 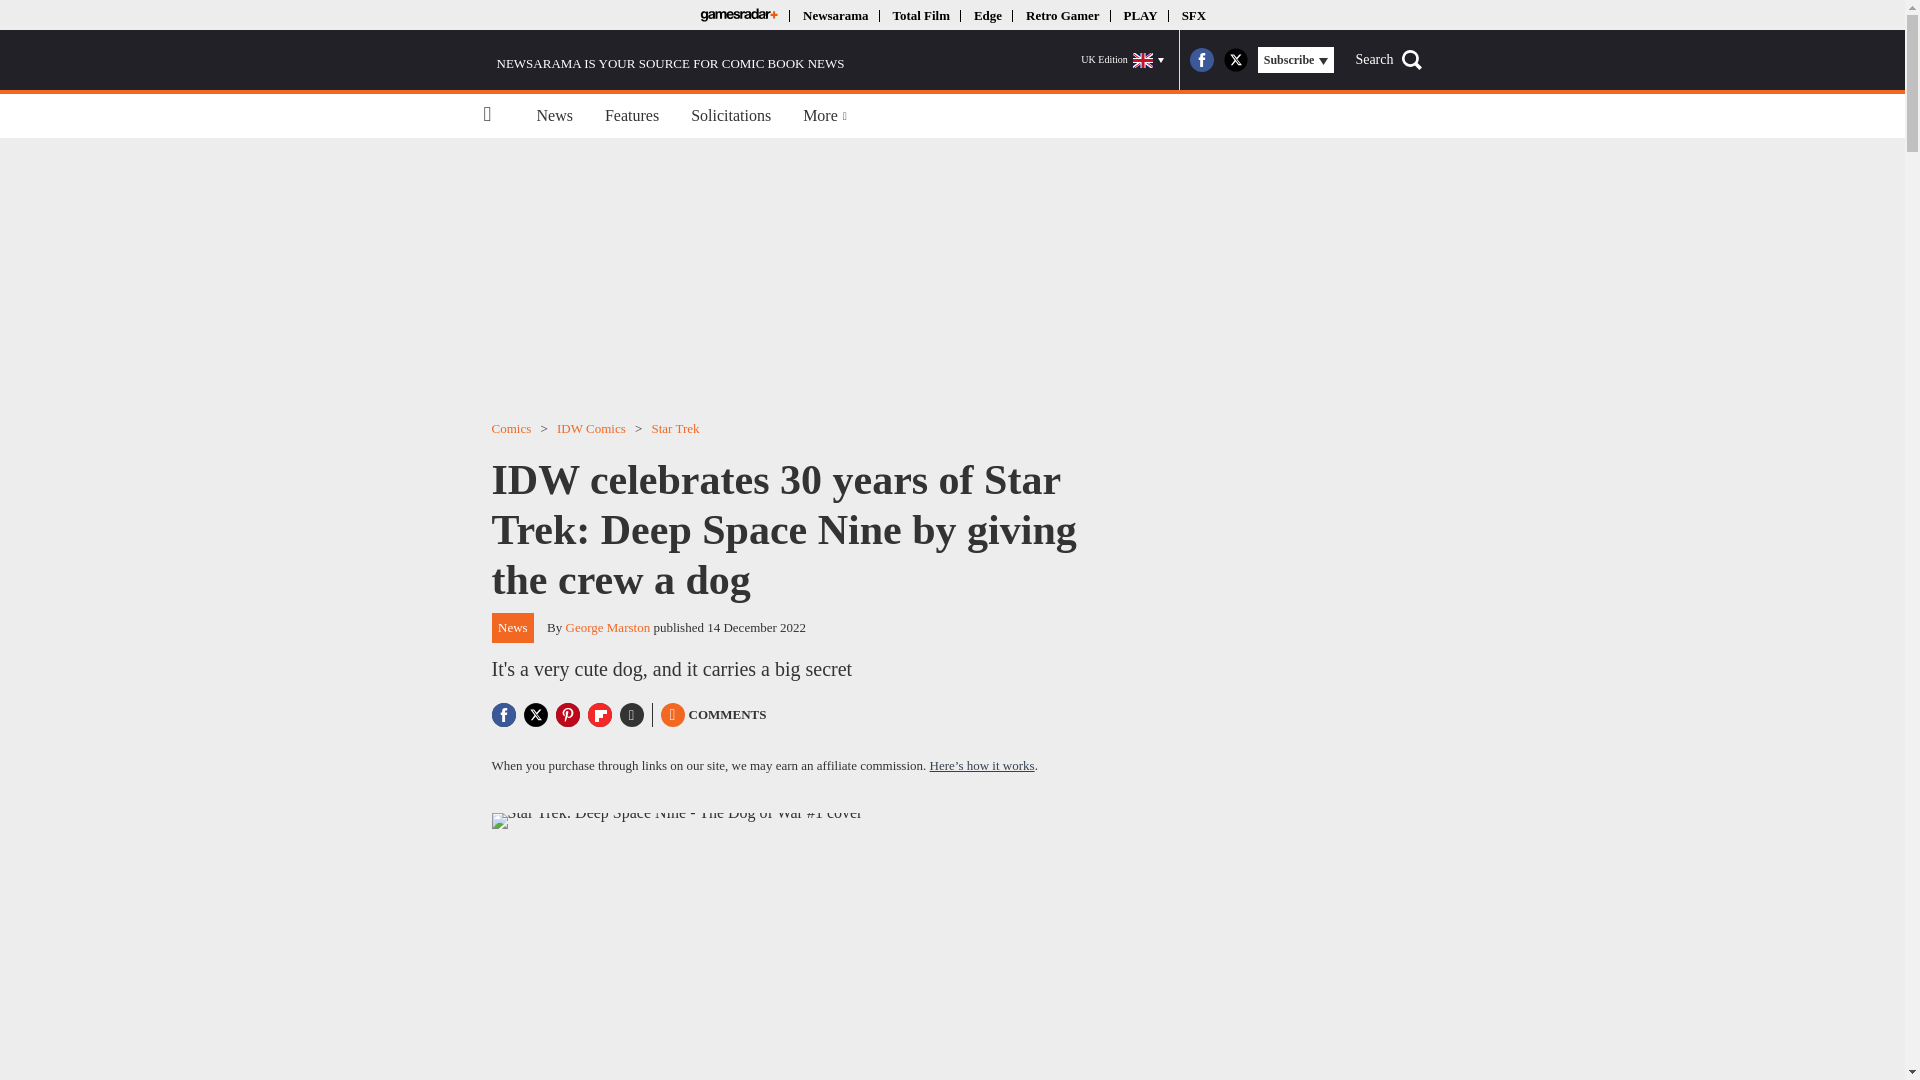 I want to click on PLAY, so click(x=1140, y=14).